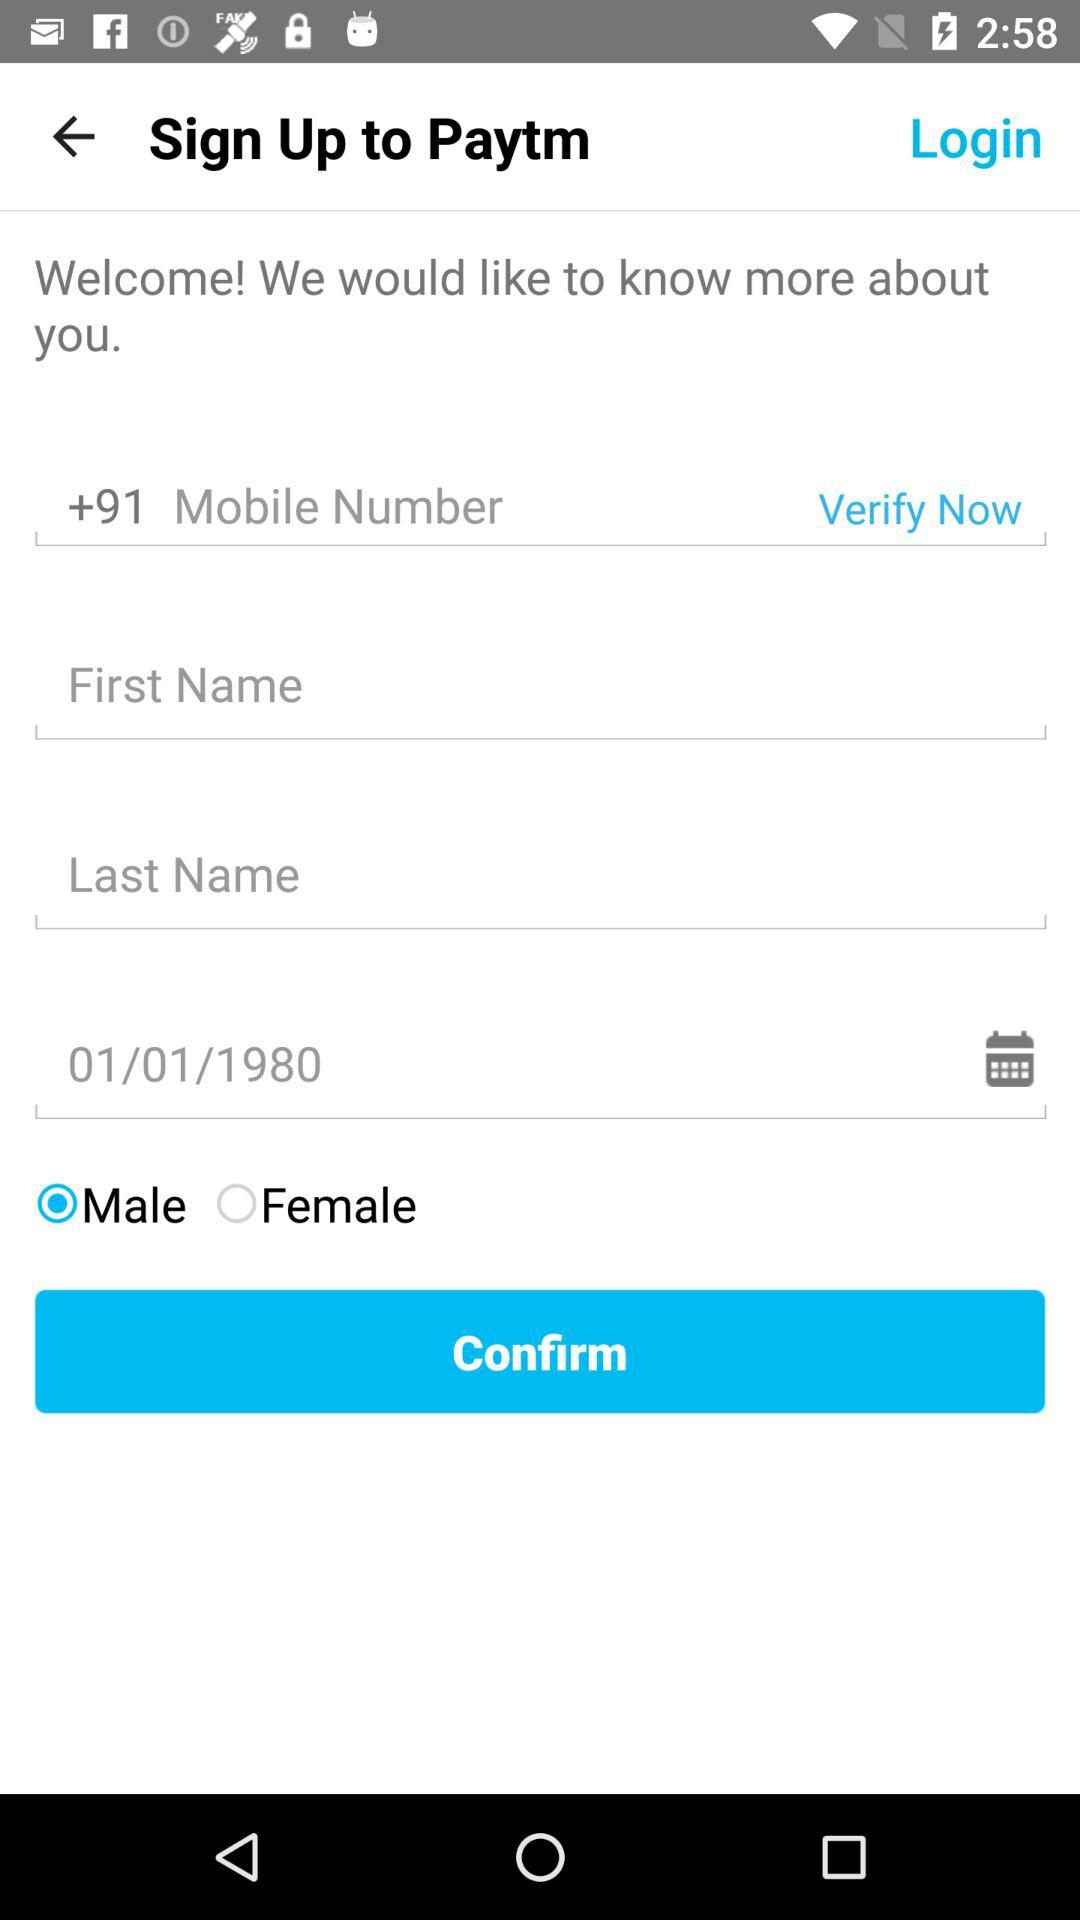 The height and width of the screenshot is (1920, 1080). Describe the element at coordinates (540, 1351) in the screenshot. I see `turn off icon below the male item` at that location.